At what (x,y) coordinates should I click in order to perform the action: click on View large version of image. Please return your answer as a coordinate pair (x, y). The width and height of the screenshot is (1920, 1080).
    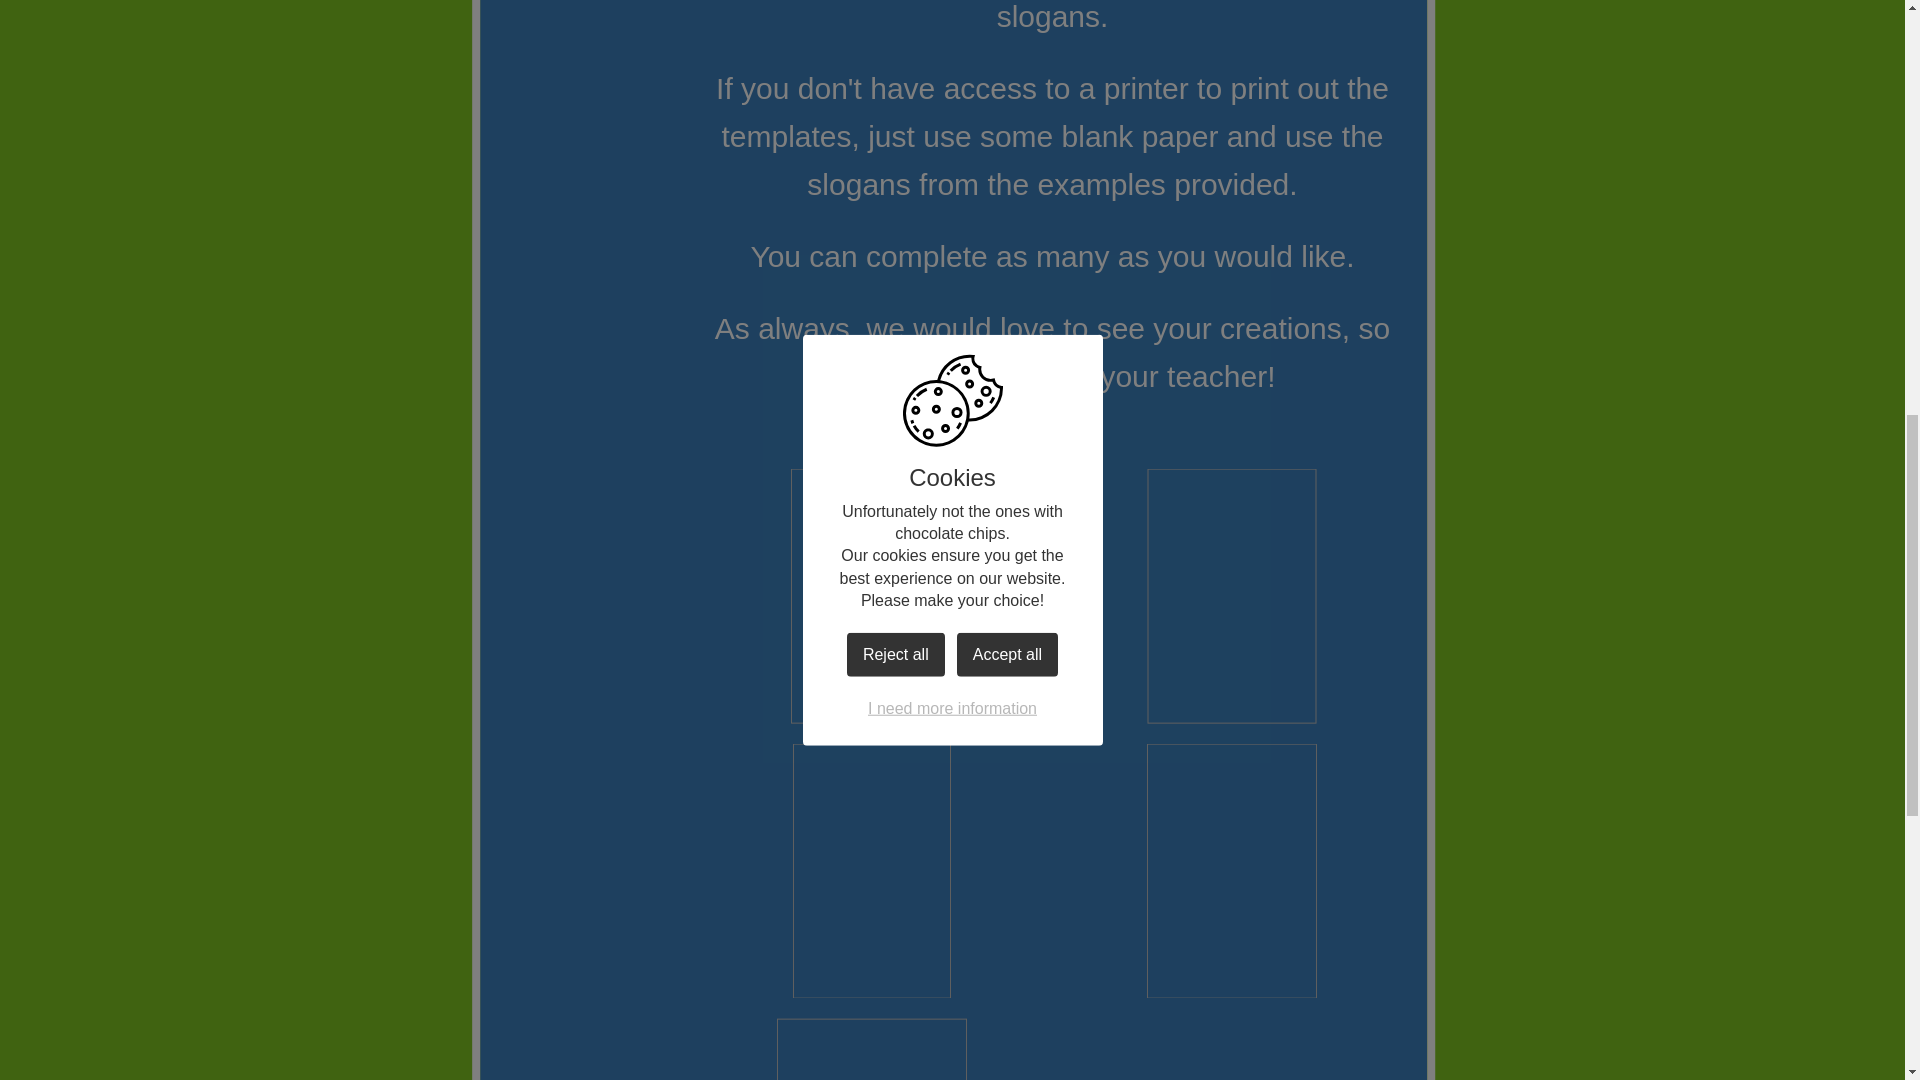
    Looking at the image, I should click on (872, 1049).